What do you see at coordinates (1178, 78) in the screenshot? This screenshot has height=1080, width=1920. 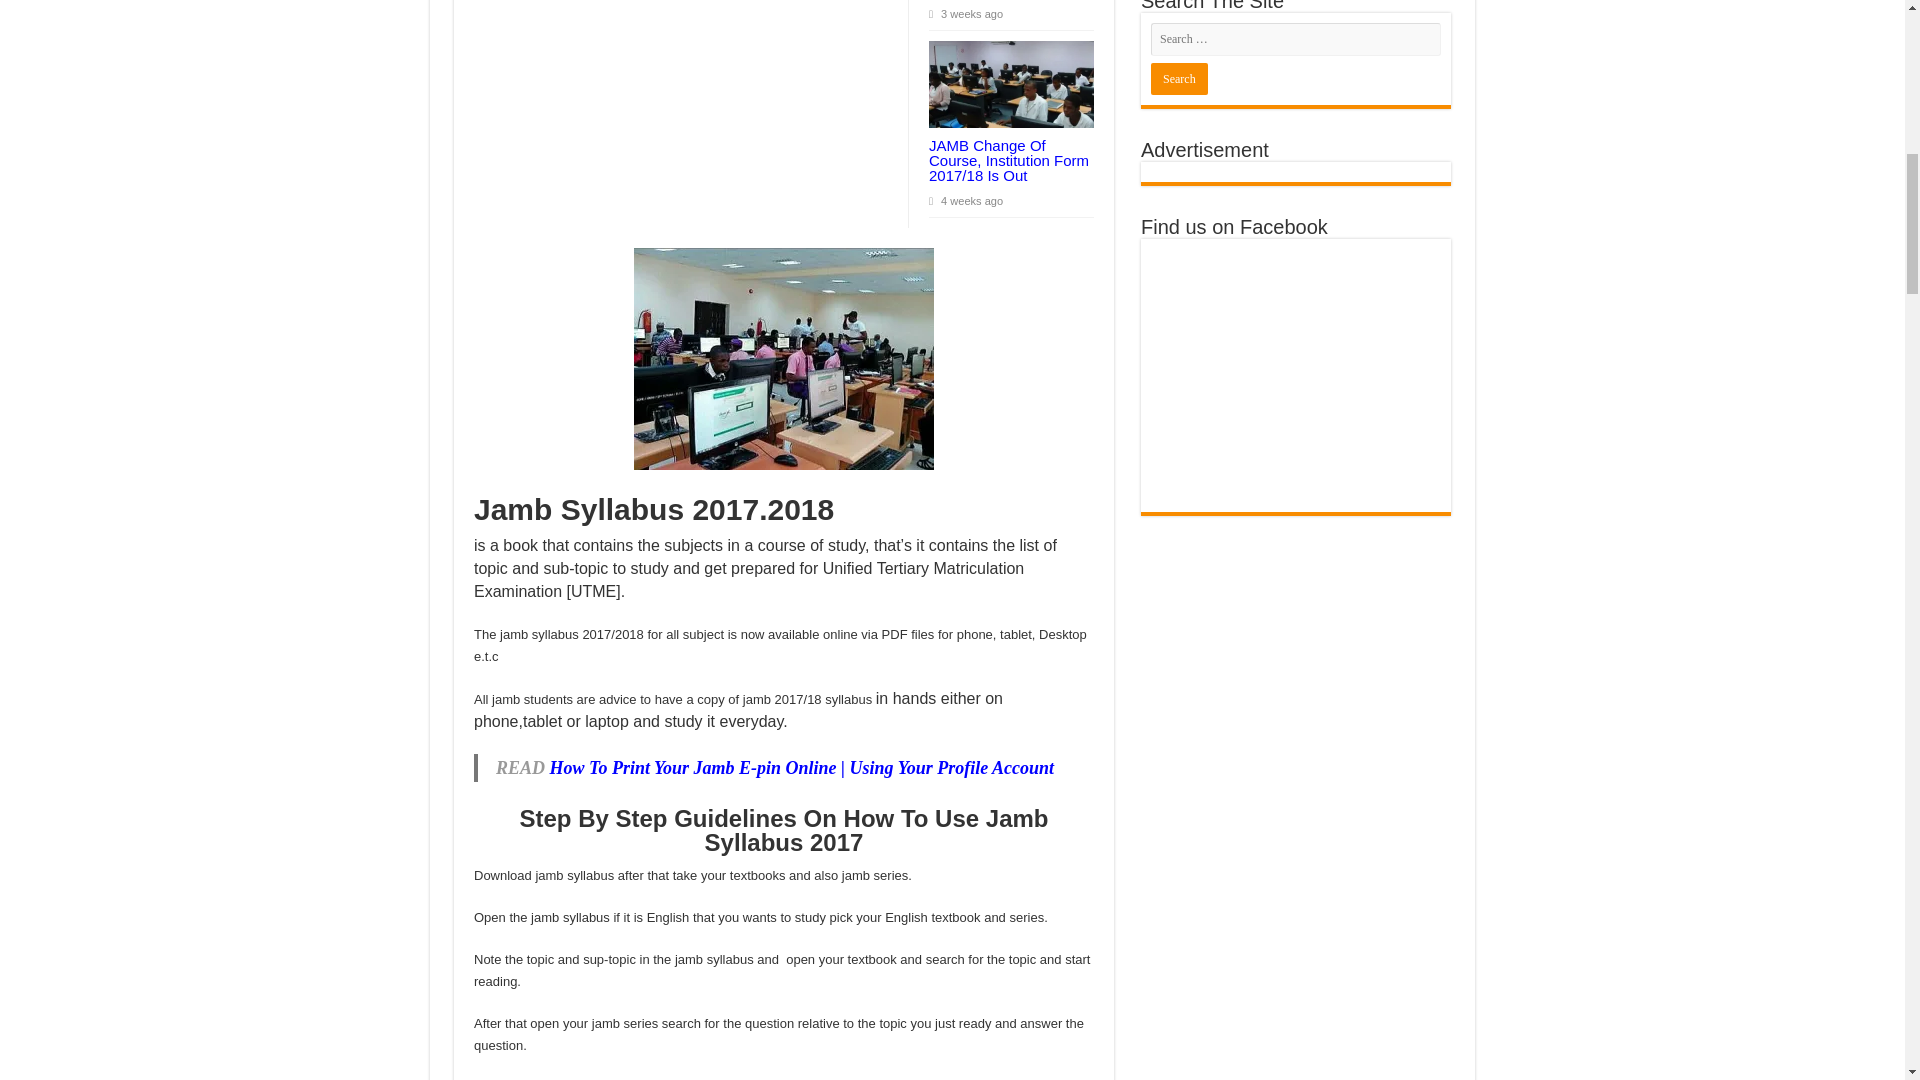 I see `Search` at bounding box center [1178, 78].